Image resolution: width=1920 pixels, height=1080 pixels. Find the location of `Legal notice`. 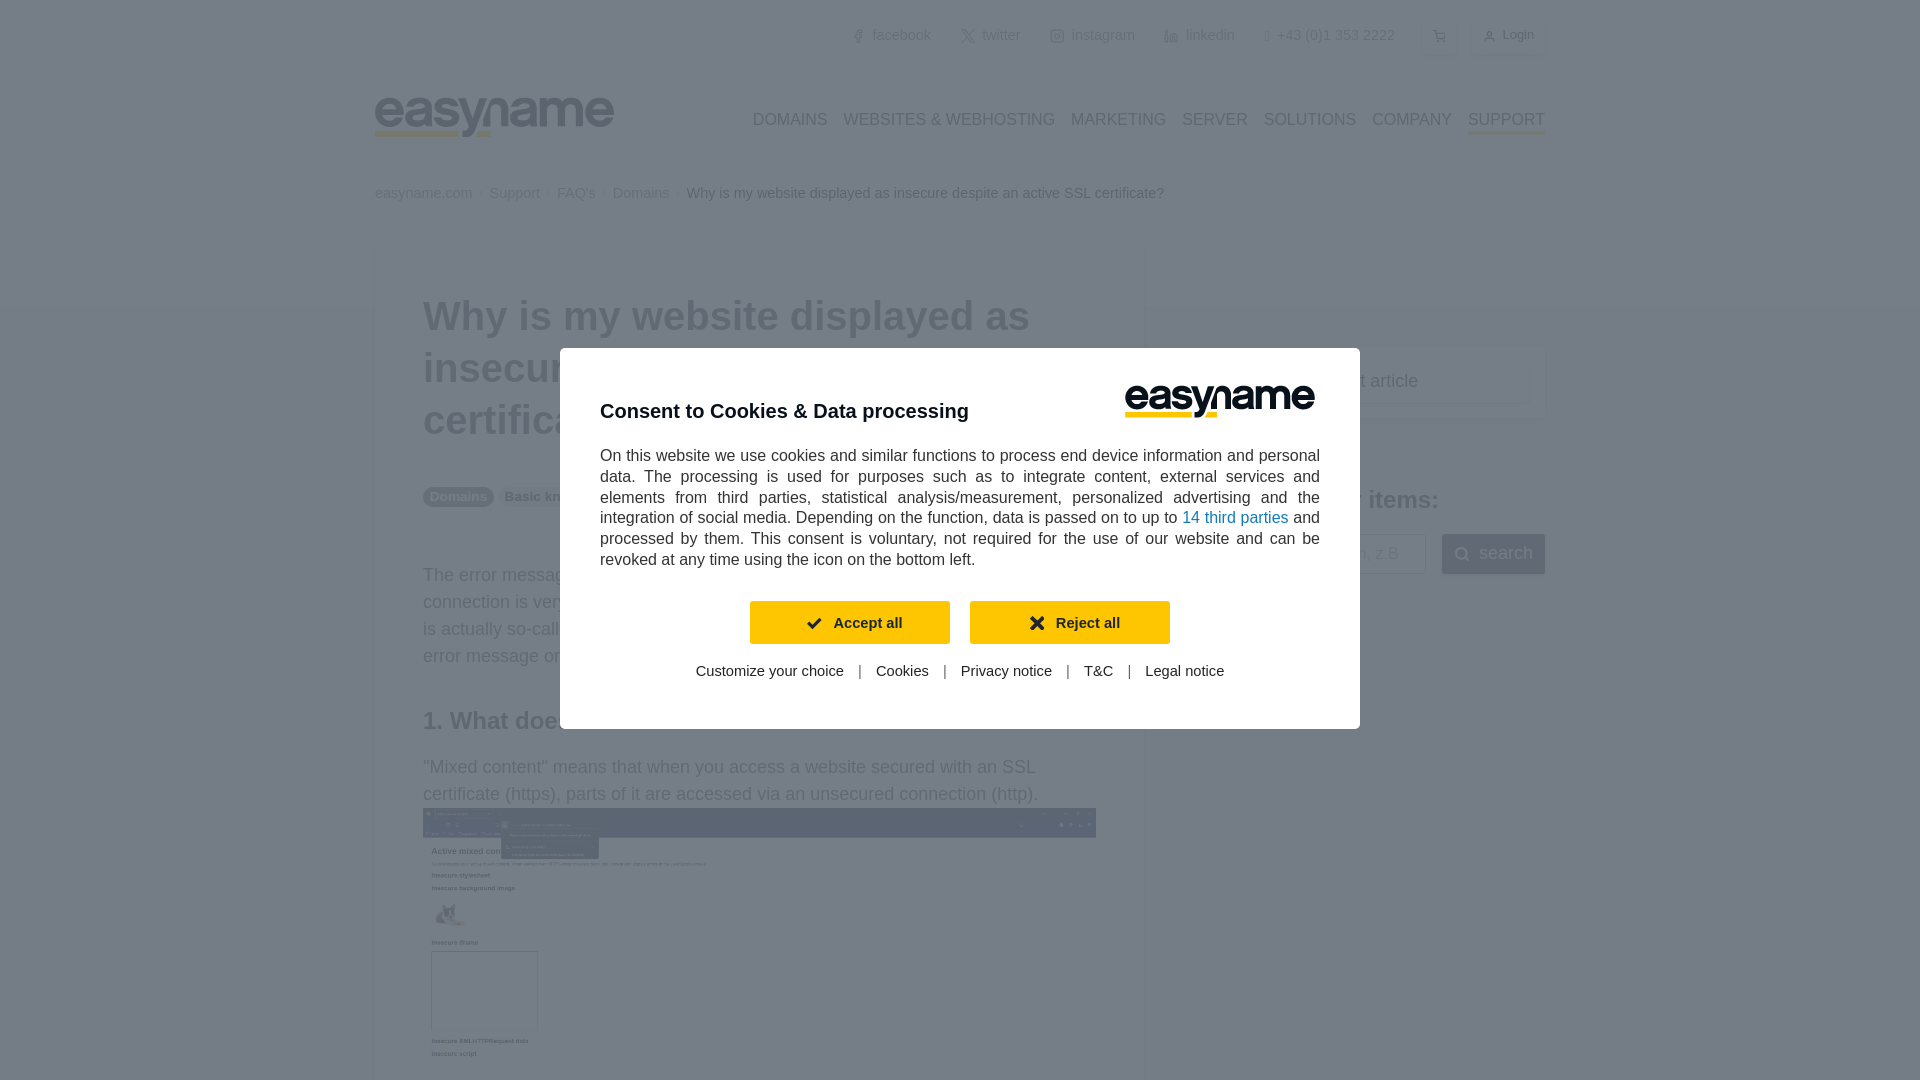

Legal notice is located at coordinates (1184, 672).